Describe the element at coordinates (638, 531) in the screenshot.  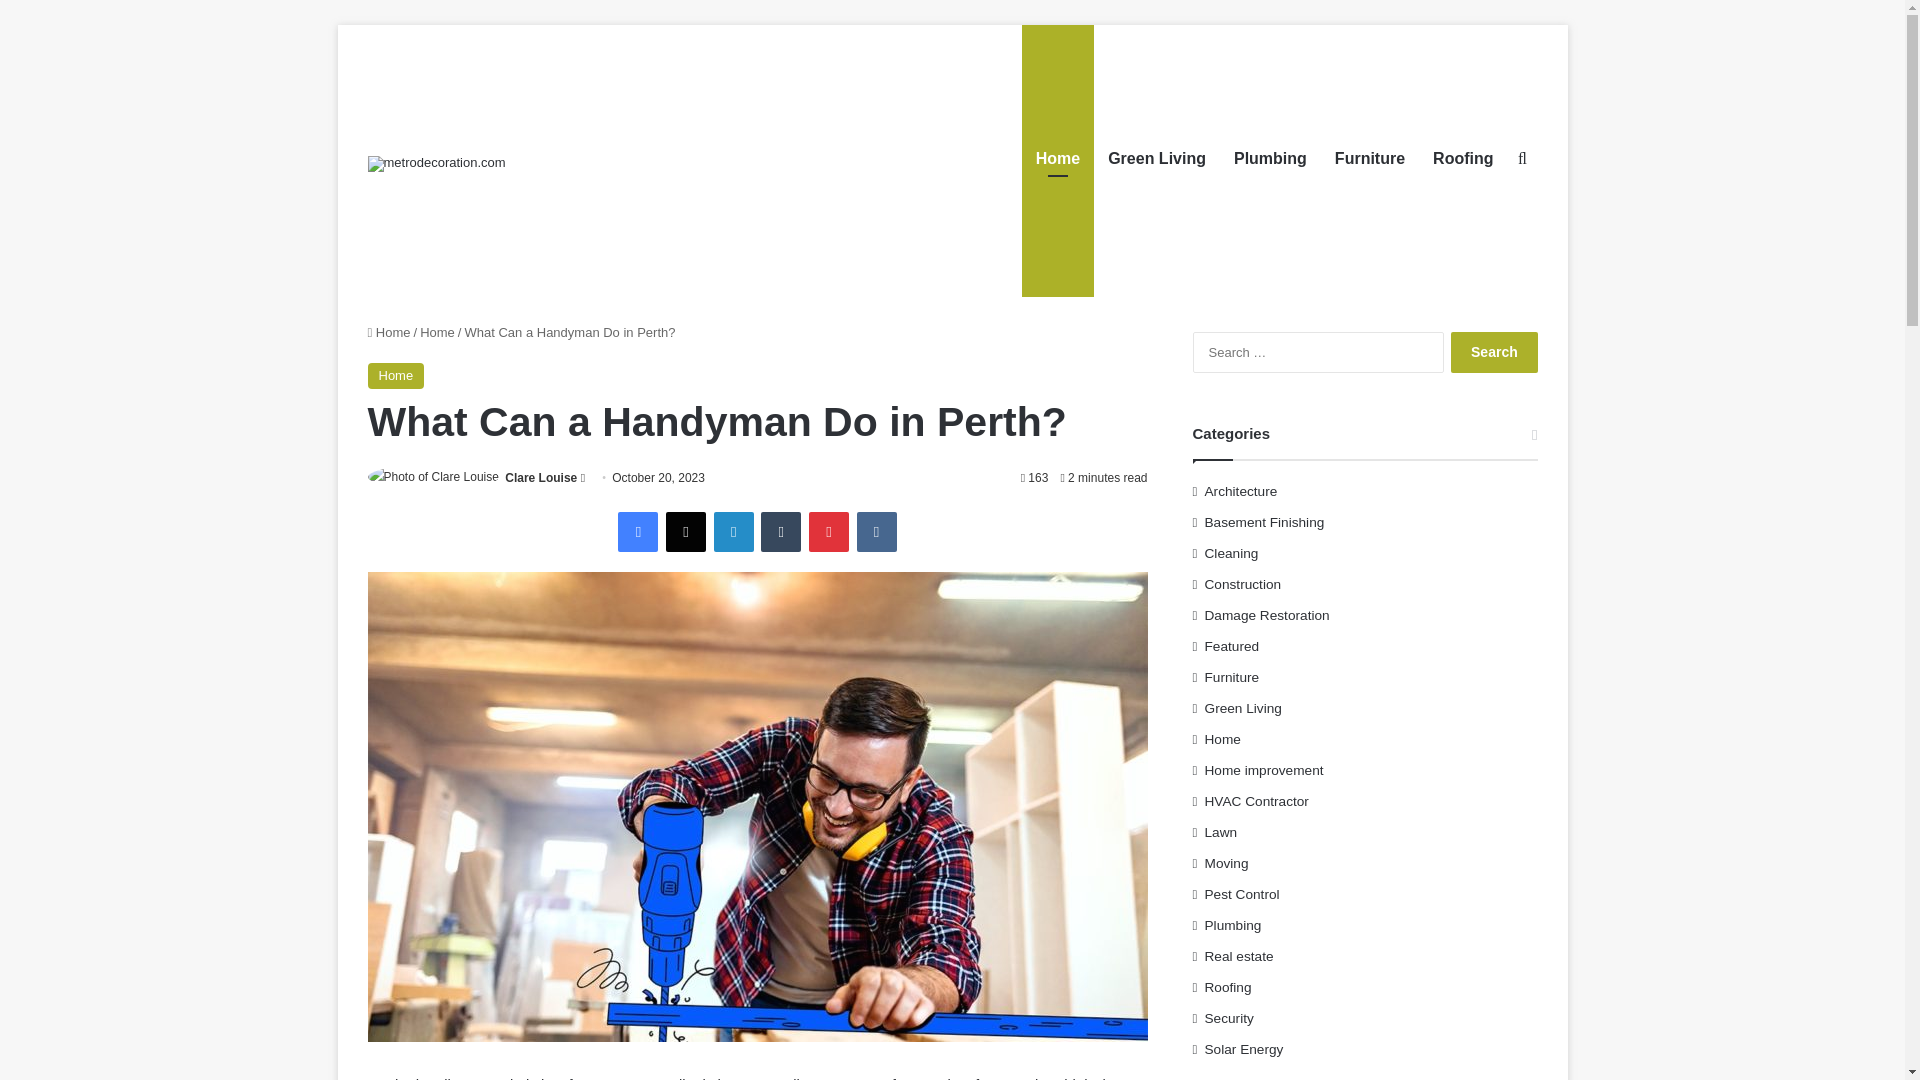
I see `Facebook` at that location.